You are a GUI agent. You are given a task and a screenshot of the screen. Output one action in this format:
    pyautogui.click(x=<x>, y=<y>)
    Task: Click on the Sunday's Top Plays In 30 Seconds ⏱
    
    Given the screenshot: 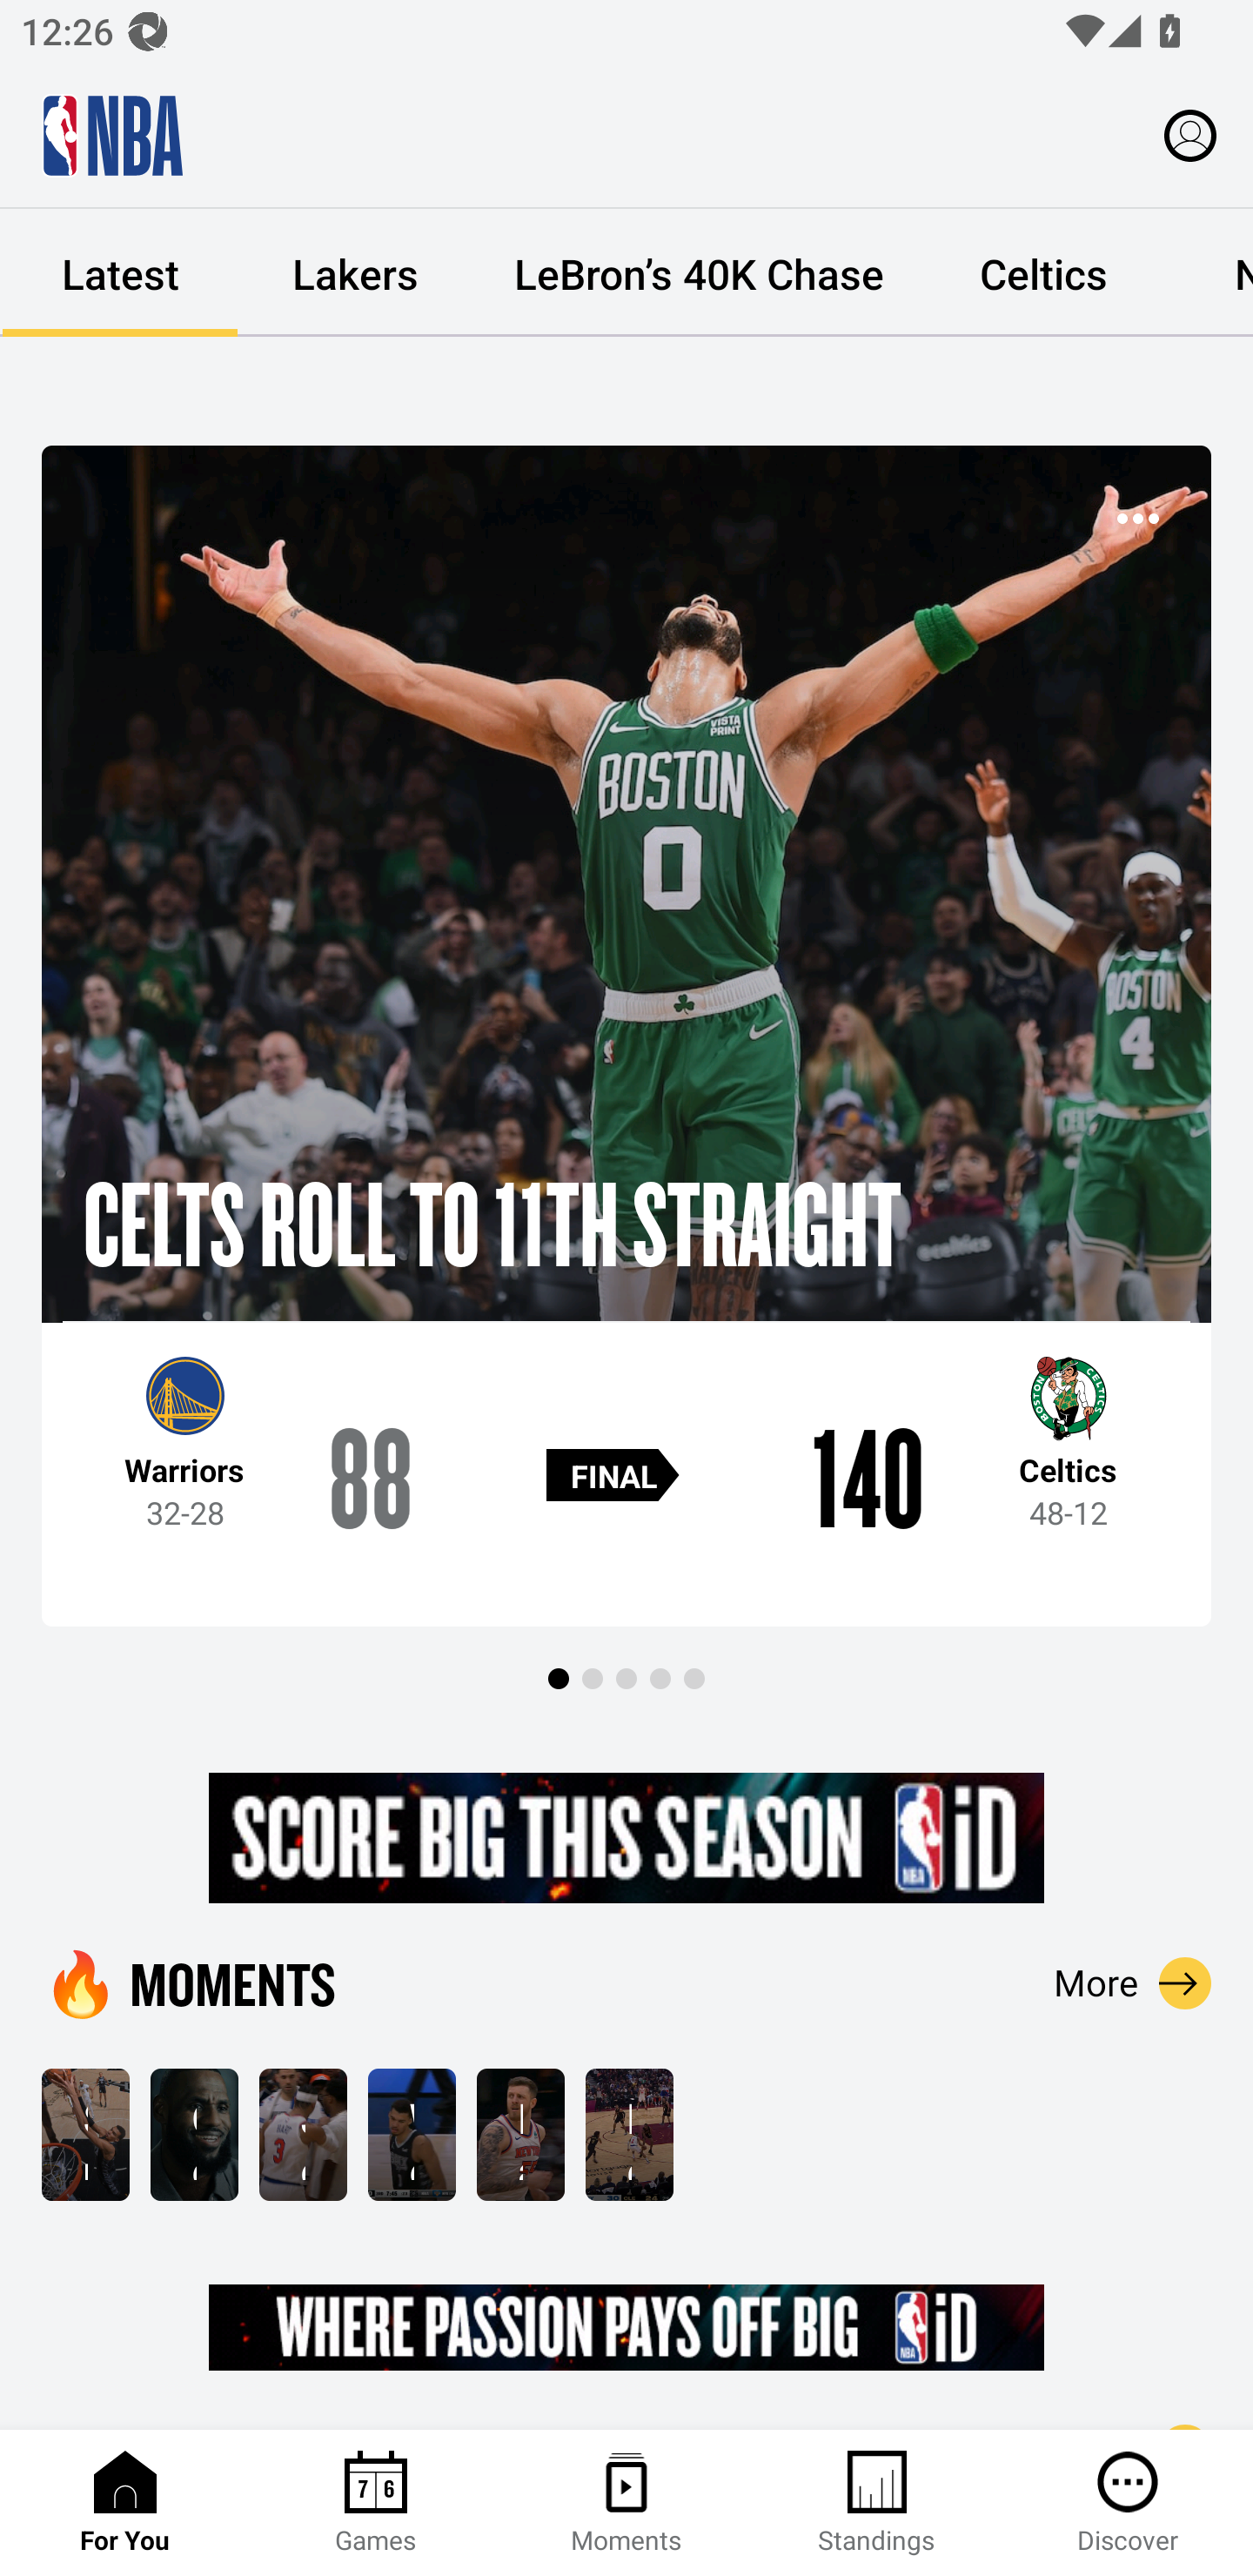 What is the action you would take?
    pyautogui.click(x=85, y=2134)
    